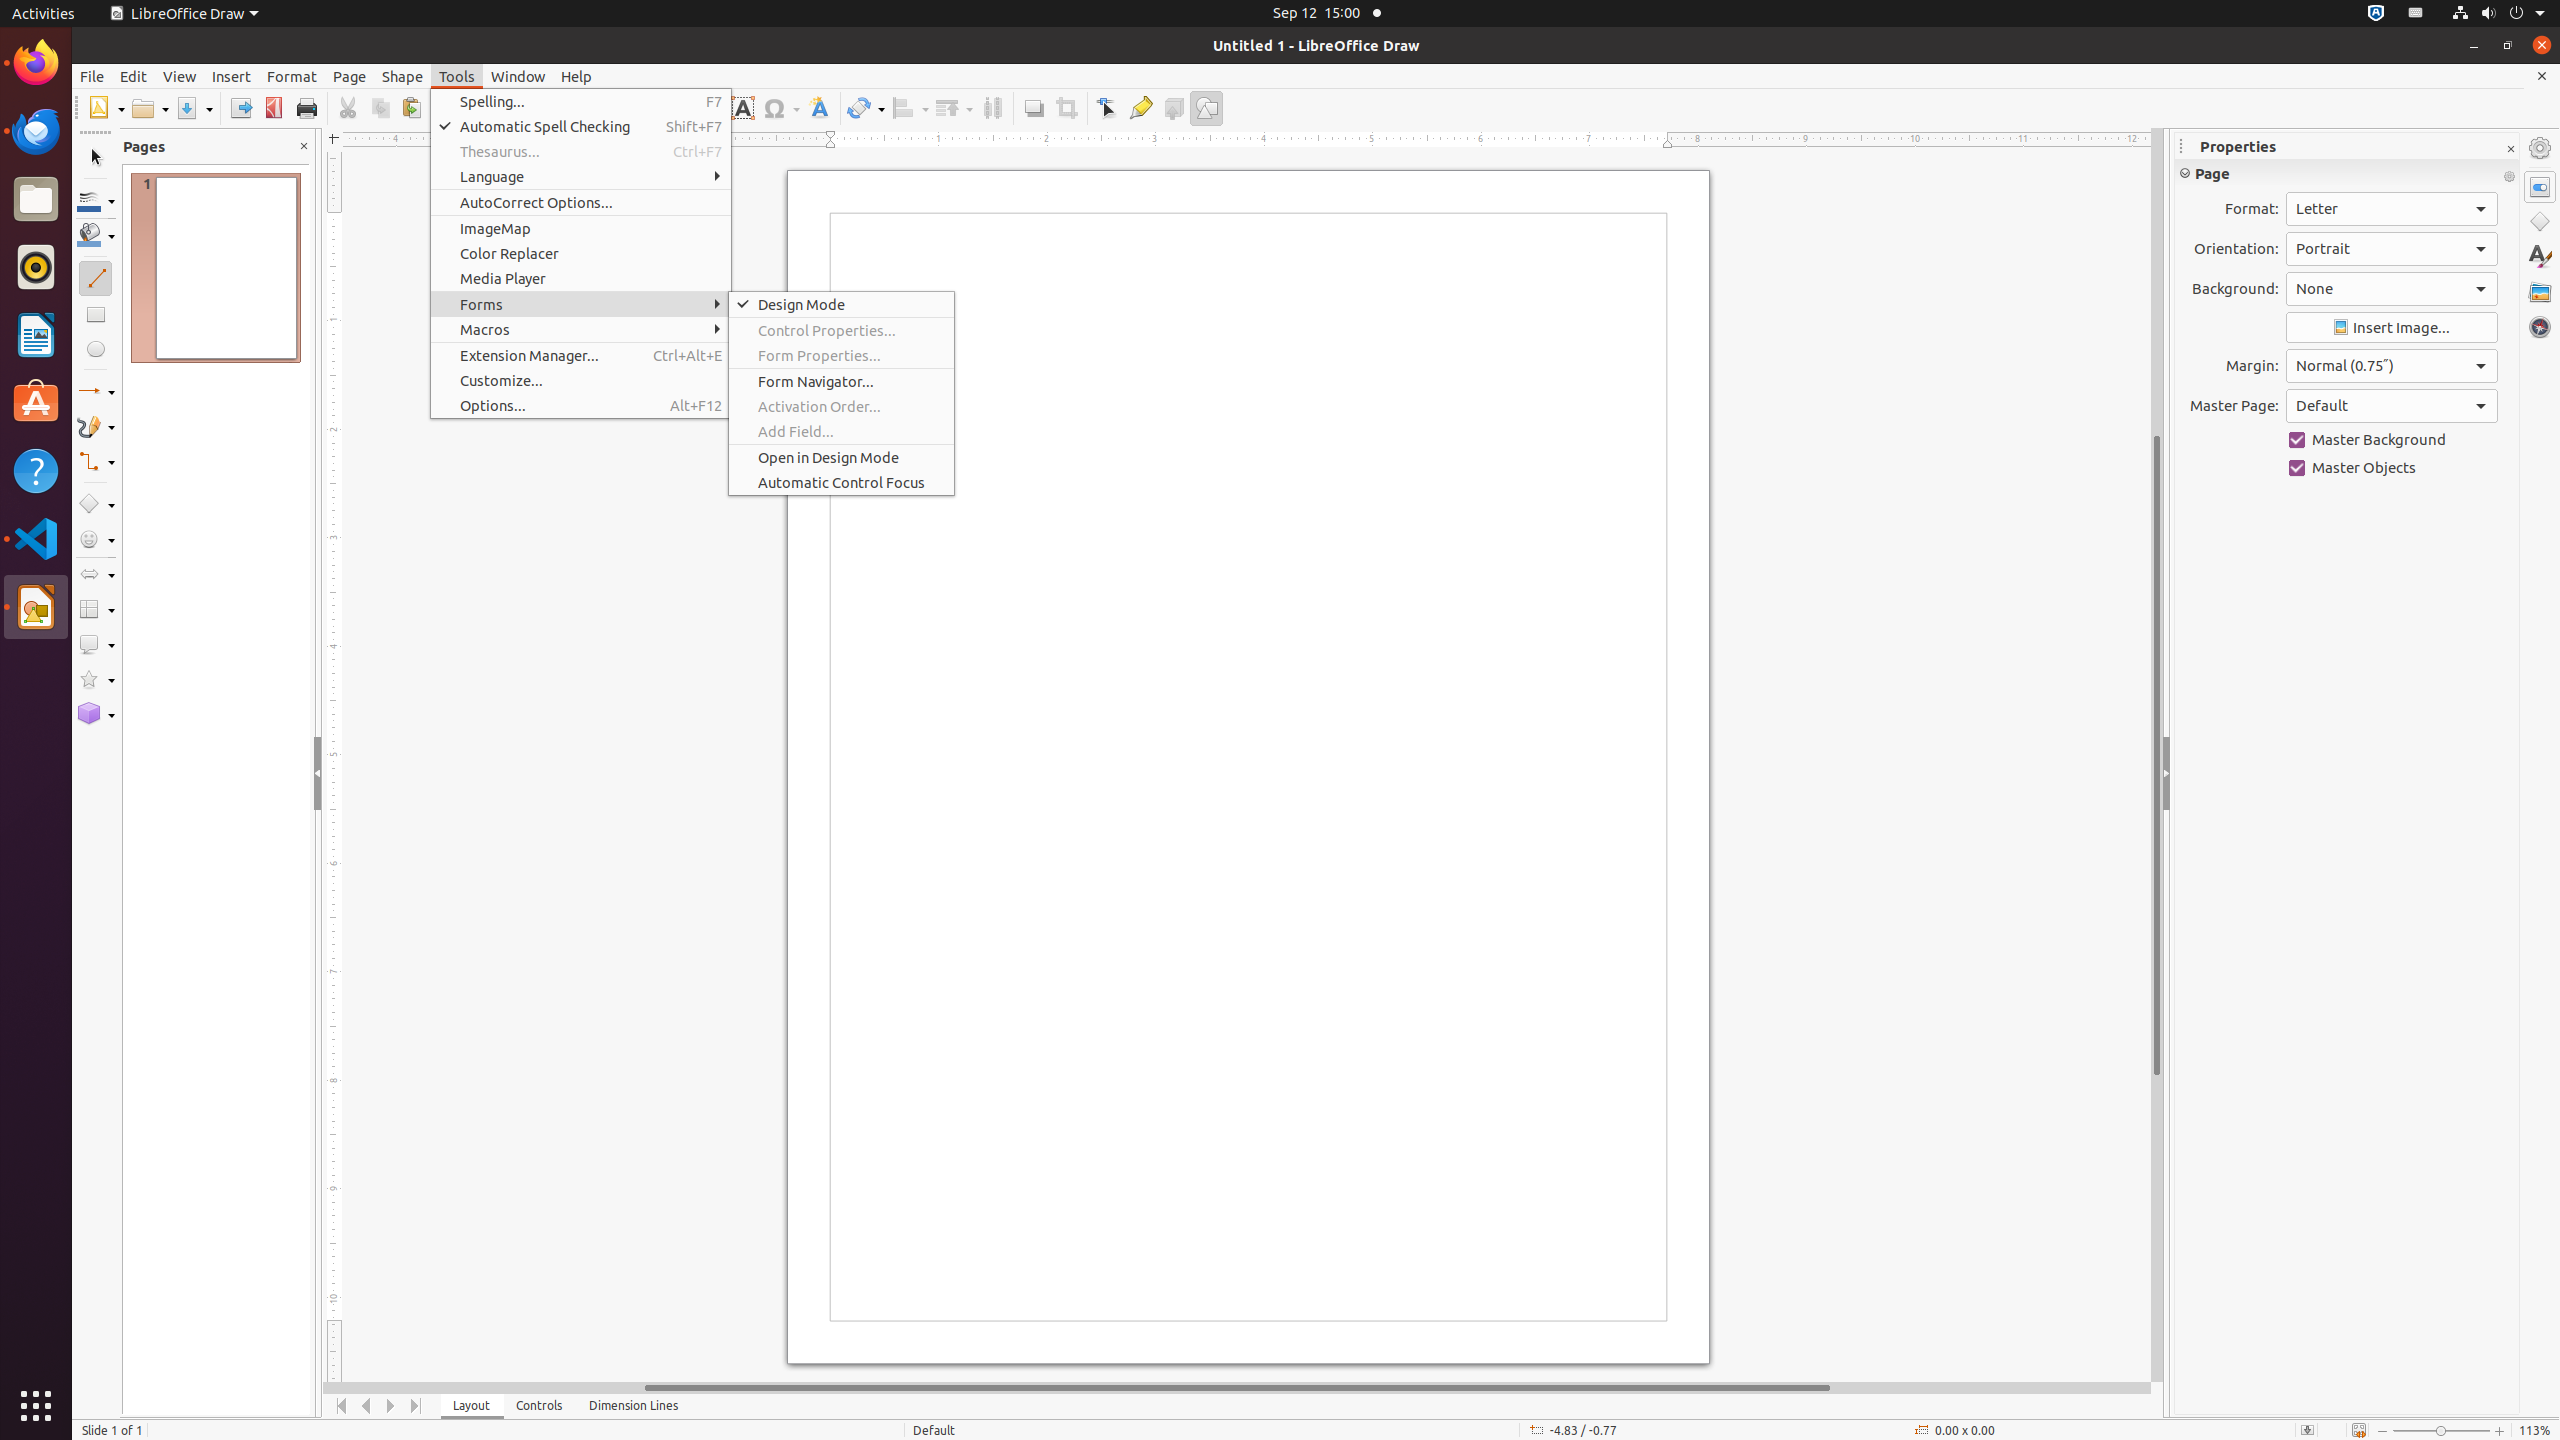  Describe the element at coordinates (457, 76) in the screenshot. I see `Tools` at that location.